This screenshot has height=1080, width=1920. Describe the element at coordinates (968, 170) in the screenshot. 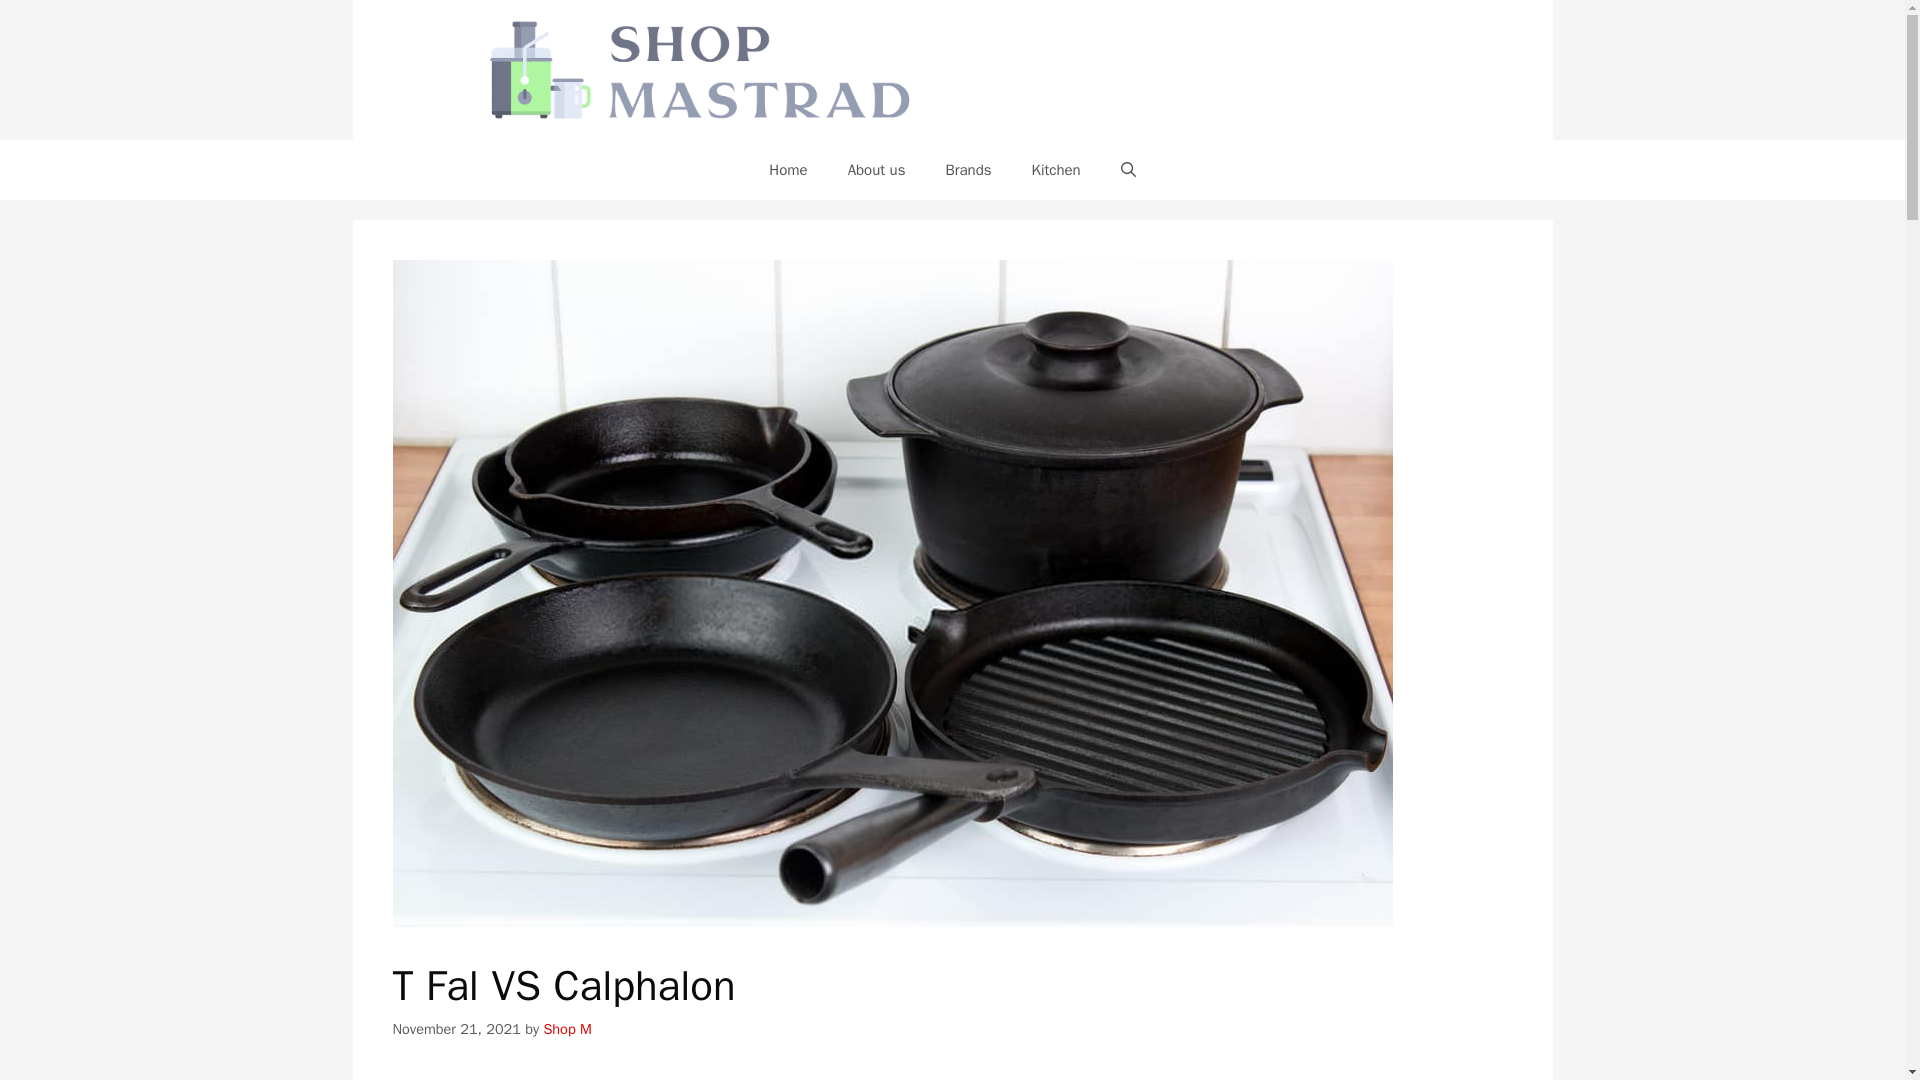

I see `Brands` at that location.